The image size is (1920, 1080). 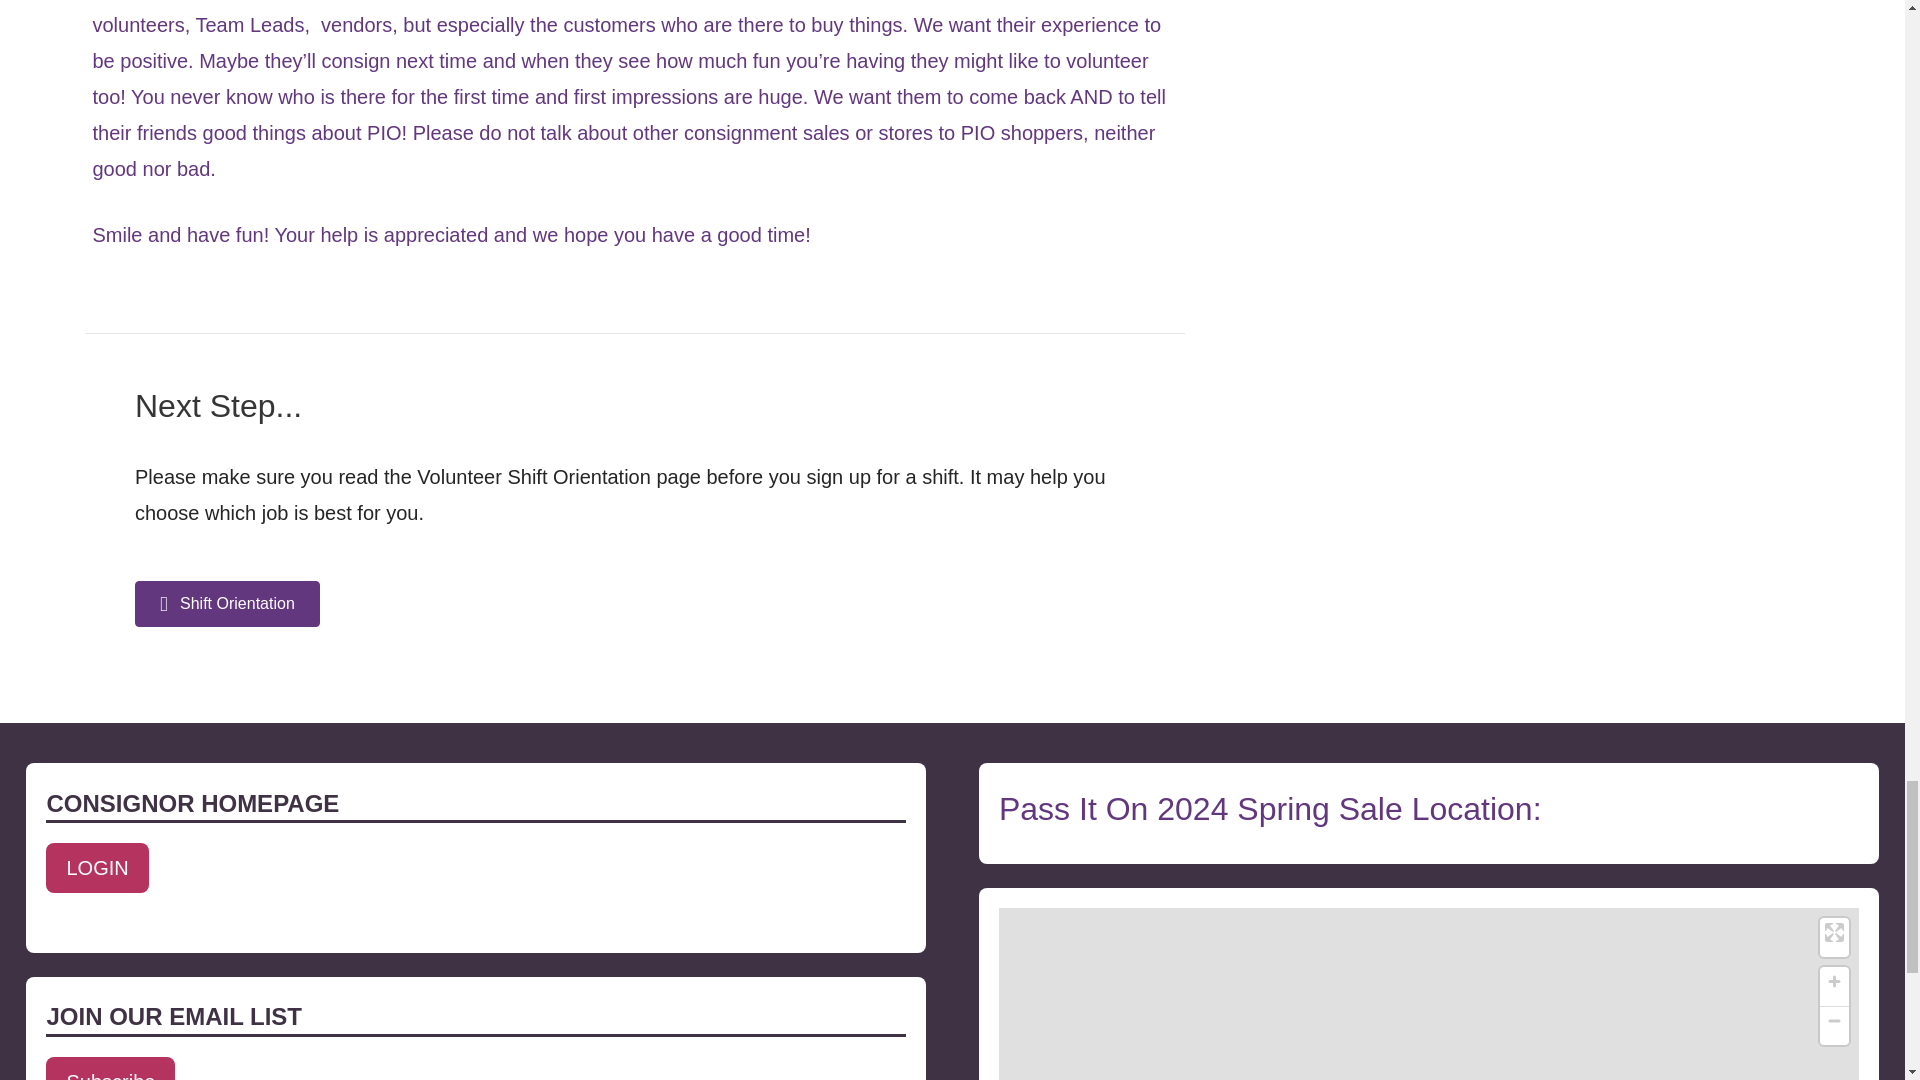 What do you see at coordinates (227, 604) in the screenshot?
I see `Shift Orientation` at bounding box center [227, 604].